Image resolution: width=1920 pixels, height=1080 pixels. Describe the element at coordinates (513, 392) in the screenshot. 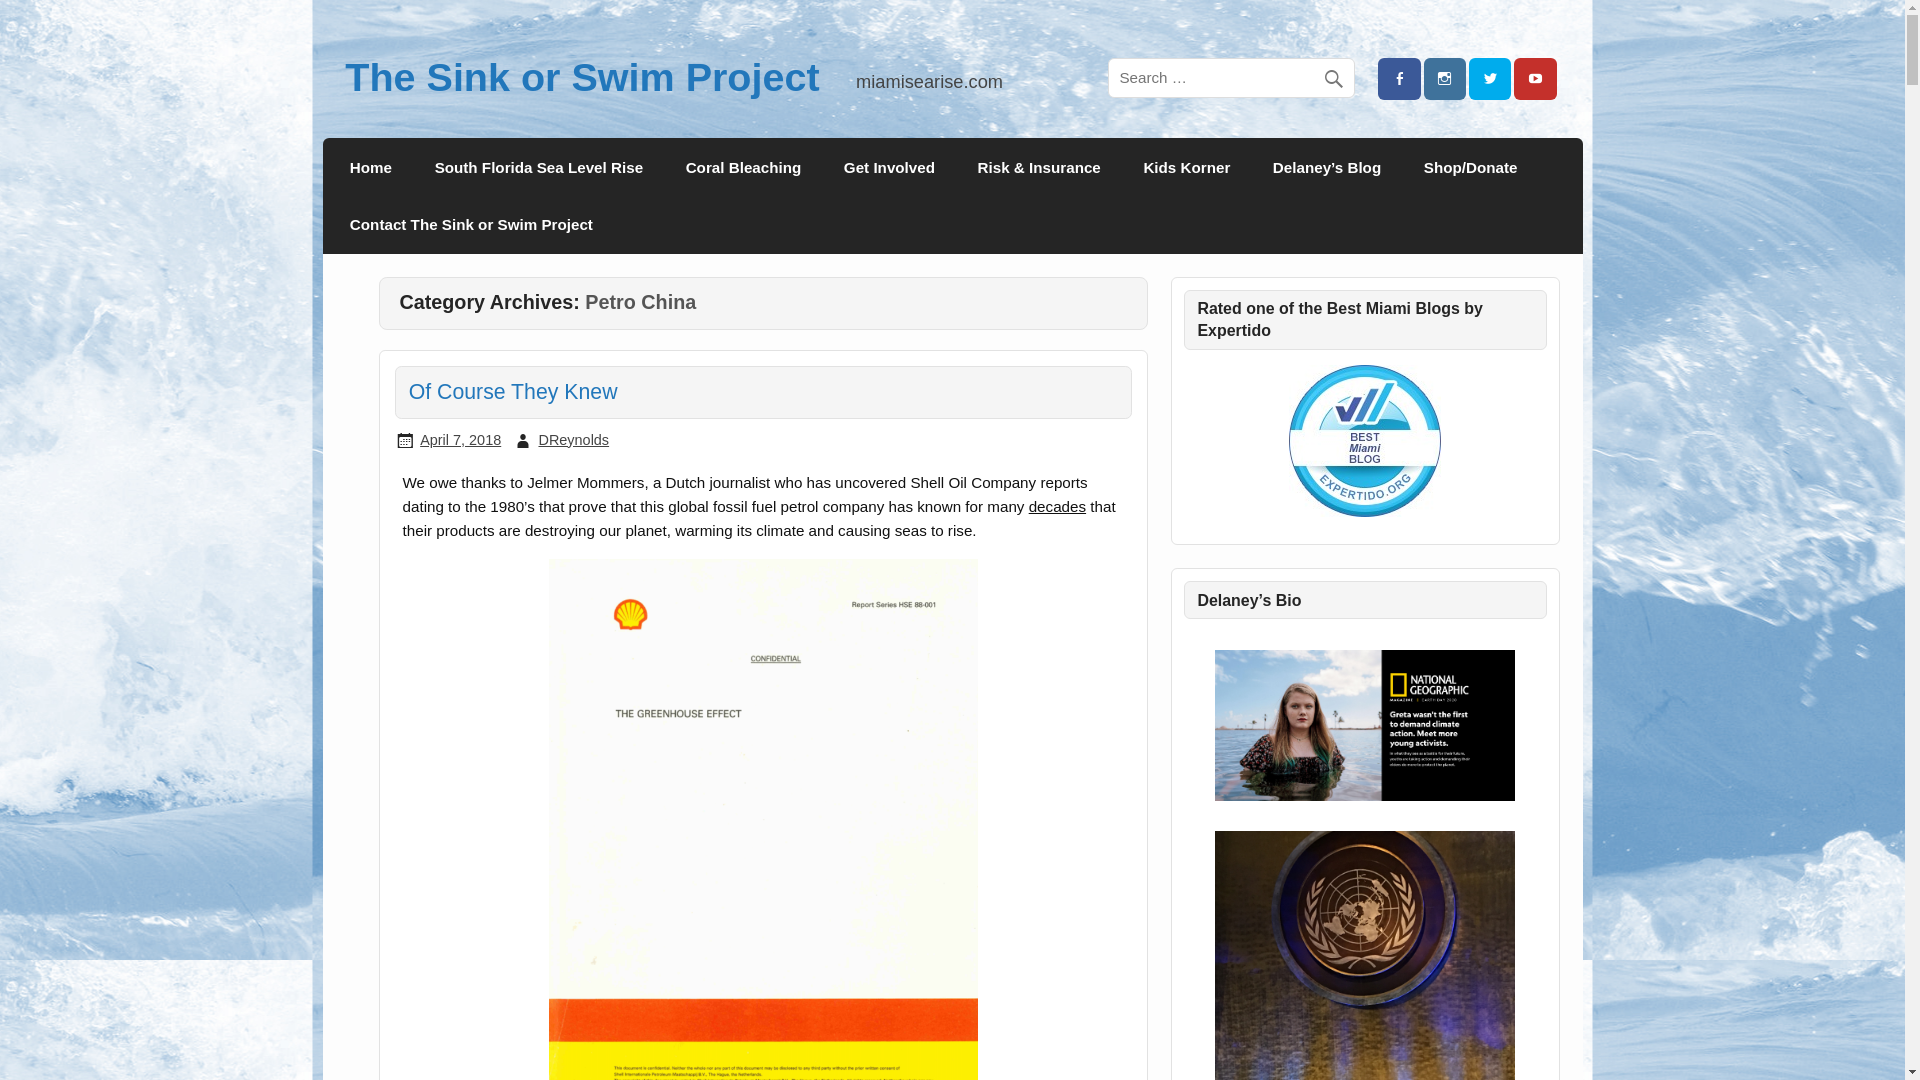

I see `Of Course They Knew` at that location.